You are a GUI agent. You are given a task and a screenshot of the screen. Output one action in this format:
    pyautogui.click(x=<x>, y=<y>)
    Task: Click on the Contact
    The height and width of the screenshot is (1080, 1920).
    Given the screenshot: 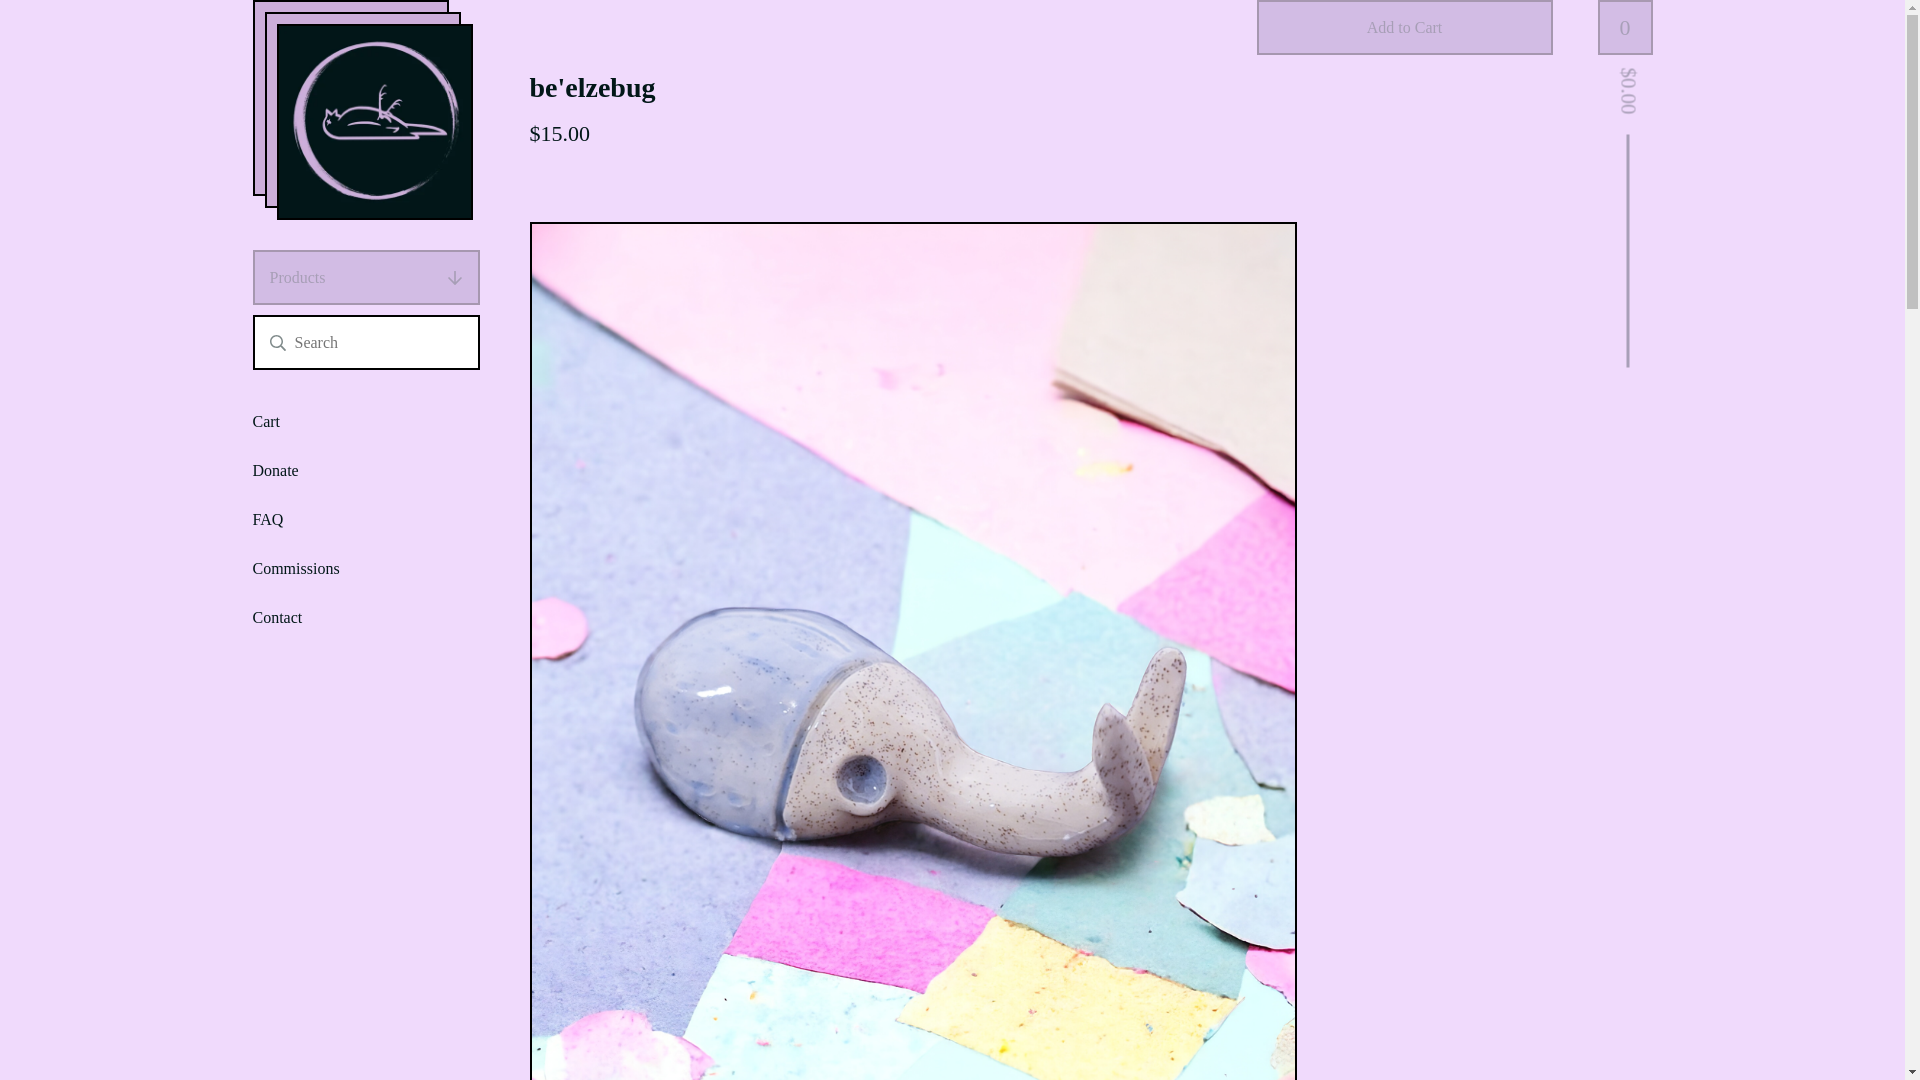 What is the action you would take?
    pyautogui.click(x=276, y=616)
    